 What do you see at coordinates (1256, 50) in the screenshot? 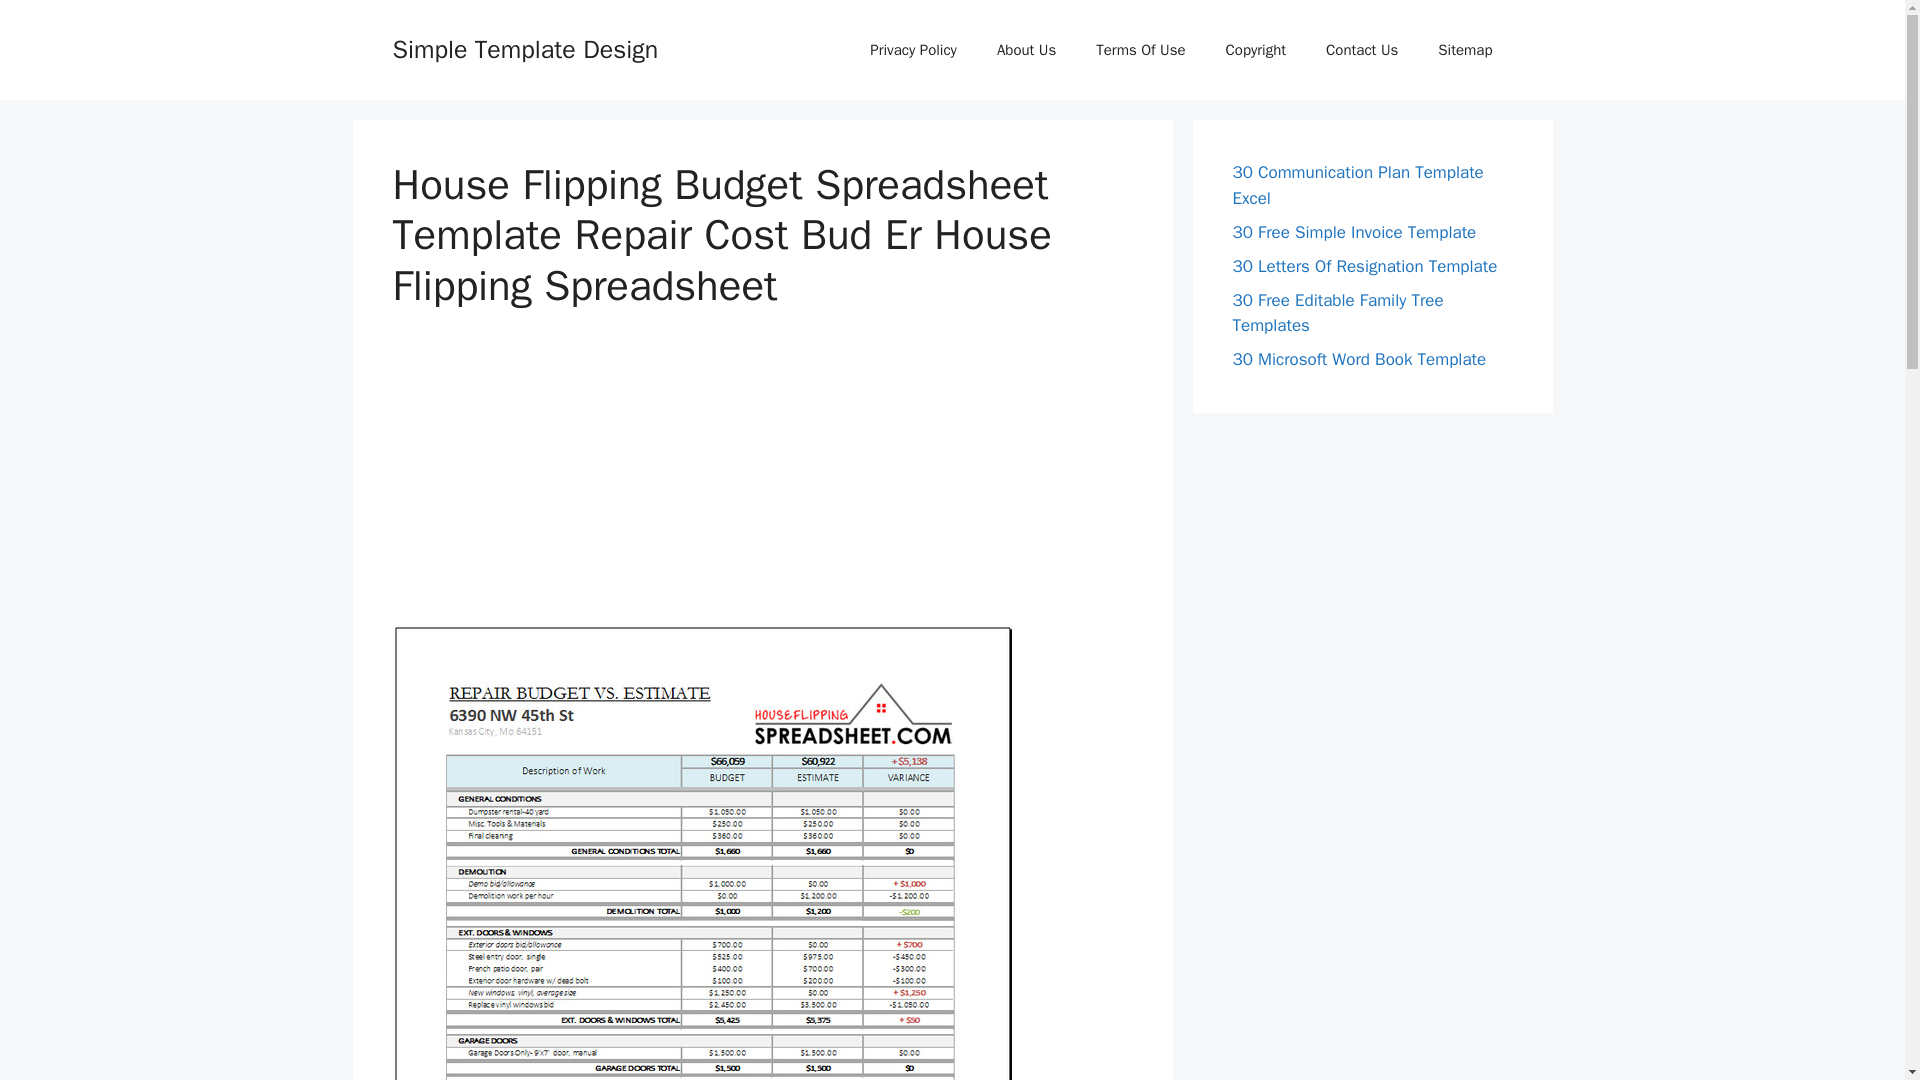
I see `Copyright` at bounding box center [1256, 50].